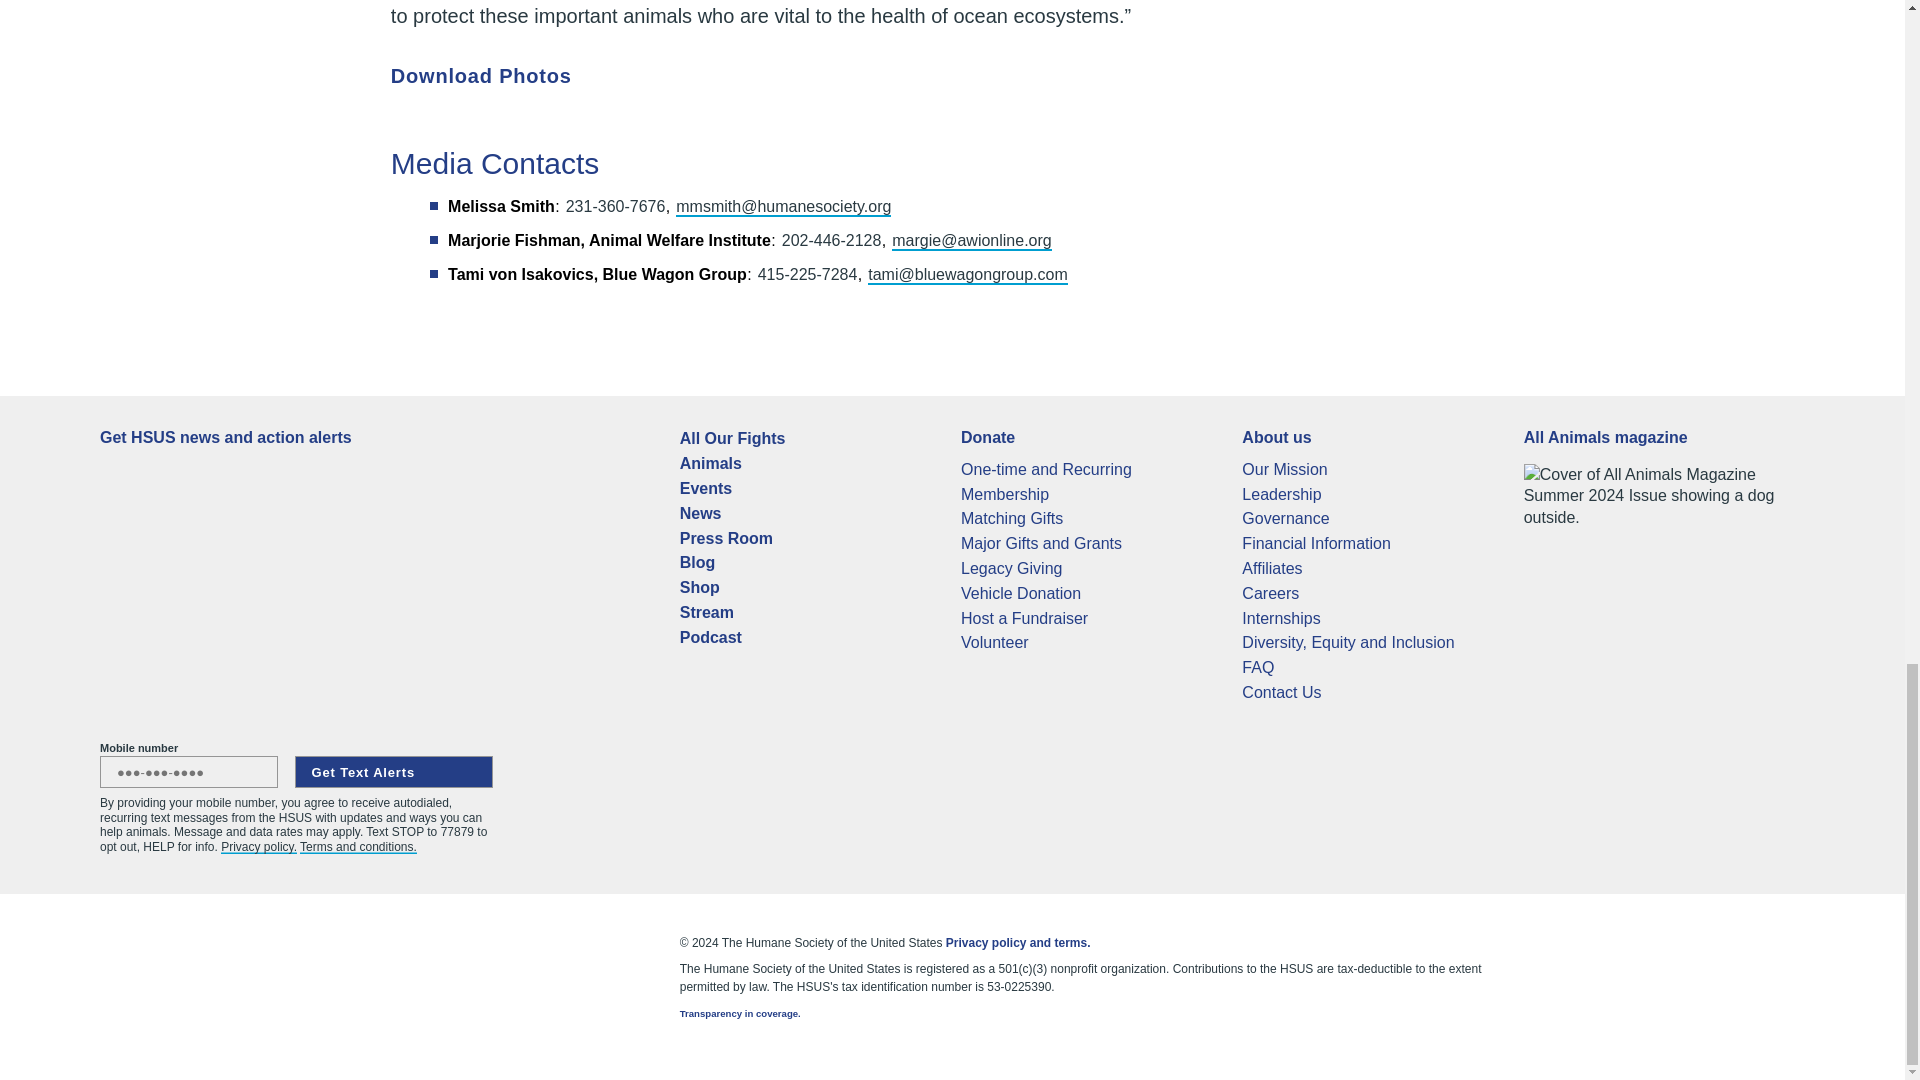  Describe the element at coordinates (808, 274) in the screenshot. I see `415-225-7284` at that location.